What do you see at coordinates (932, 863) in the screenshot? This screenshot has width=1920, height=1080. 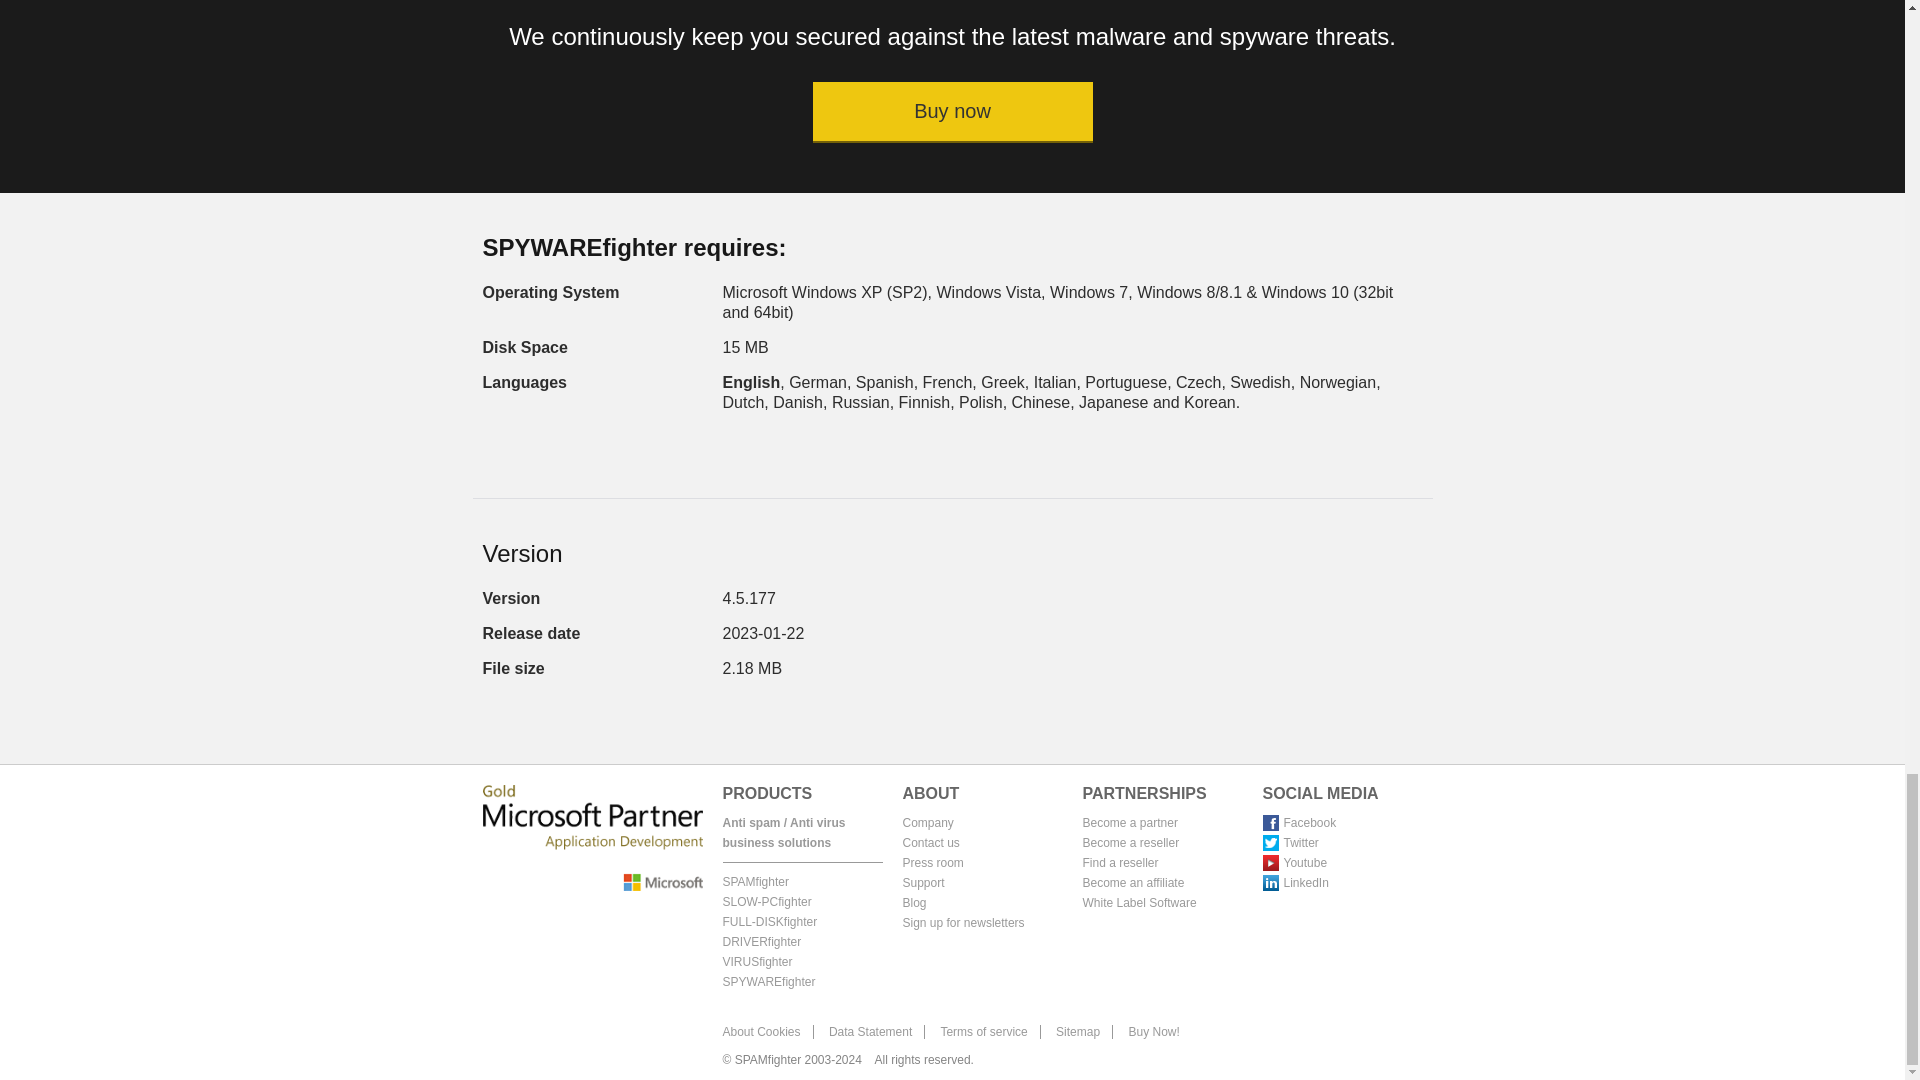 I see `Press room` at bounding box center [932, 863].